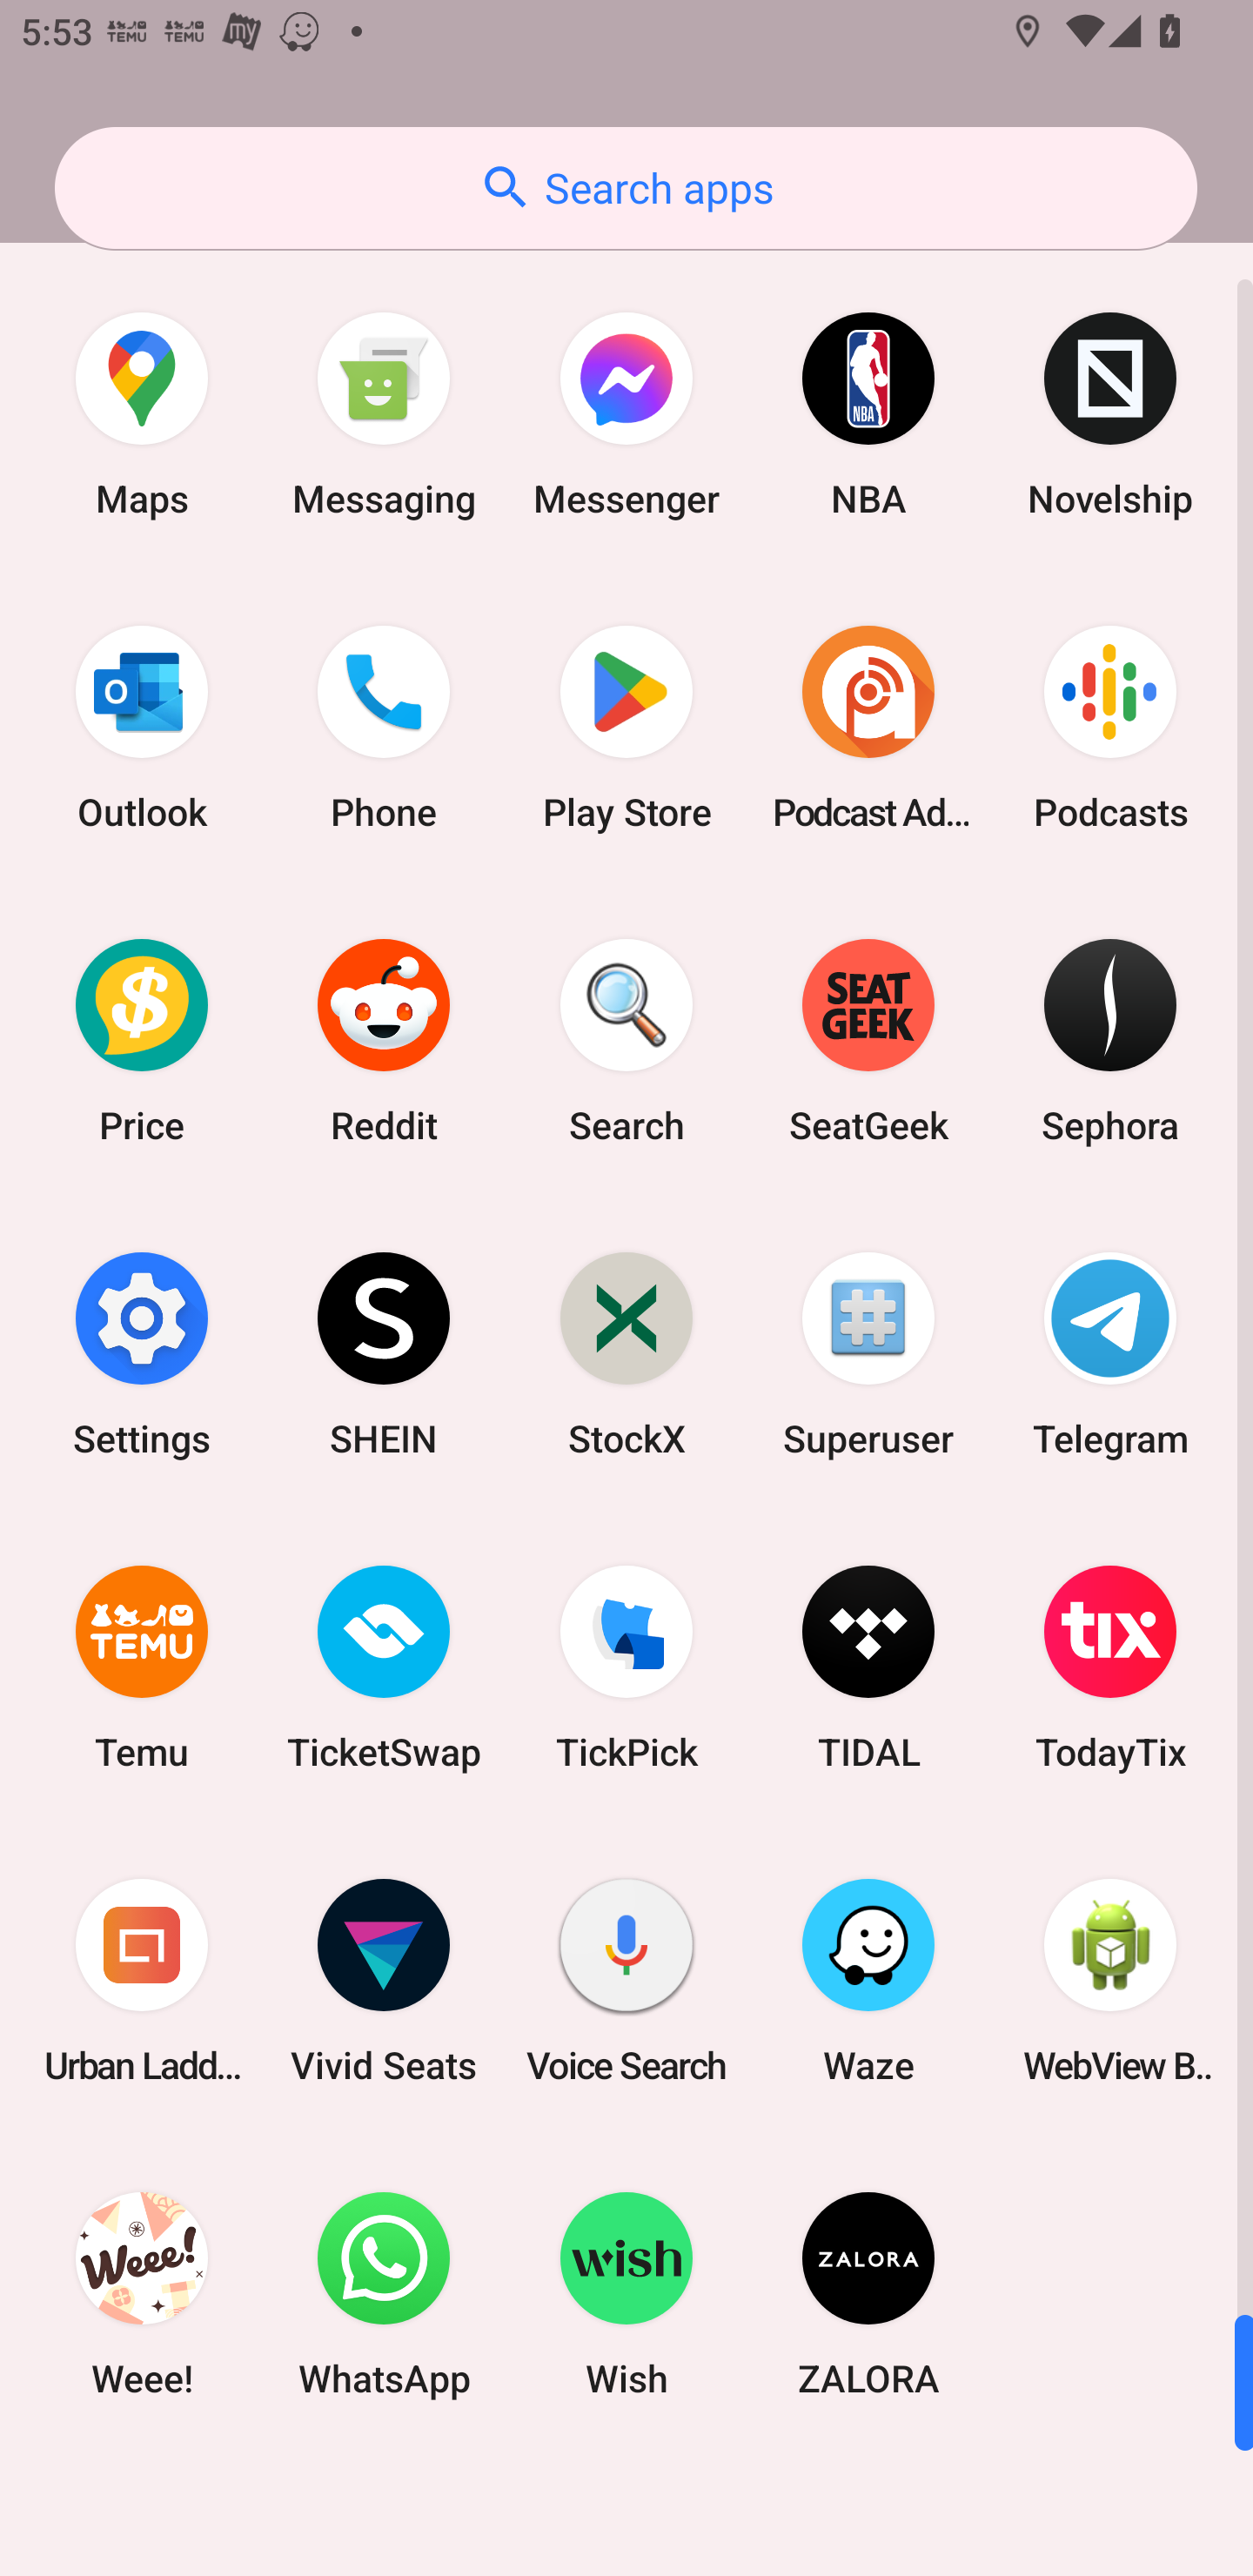 The height and width of the screenshot is (2576, 1253). I want to click on SHEIN, so click(384, 1353).